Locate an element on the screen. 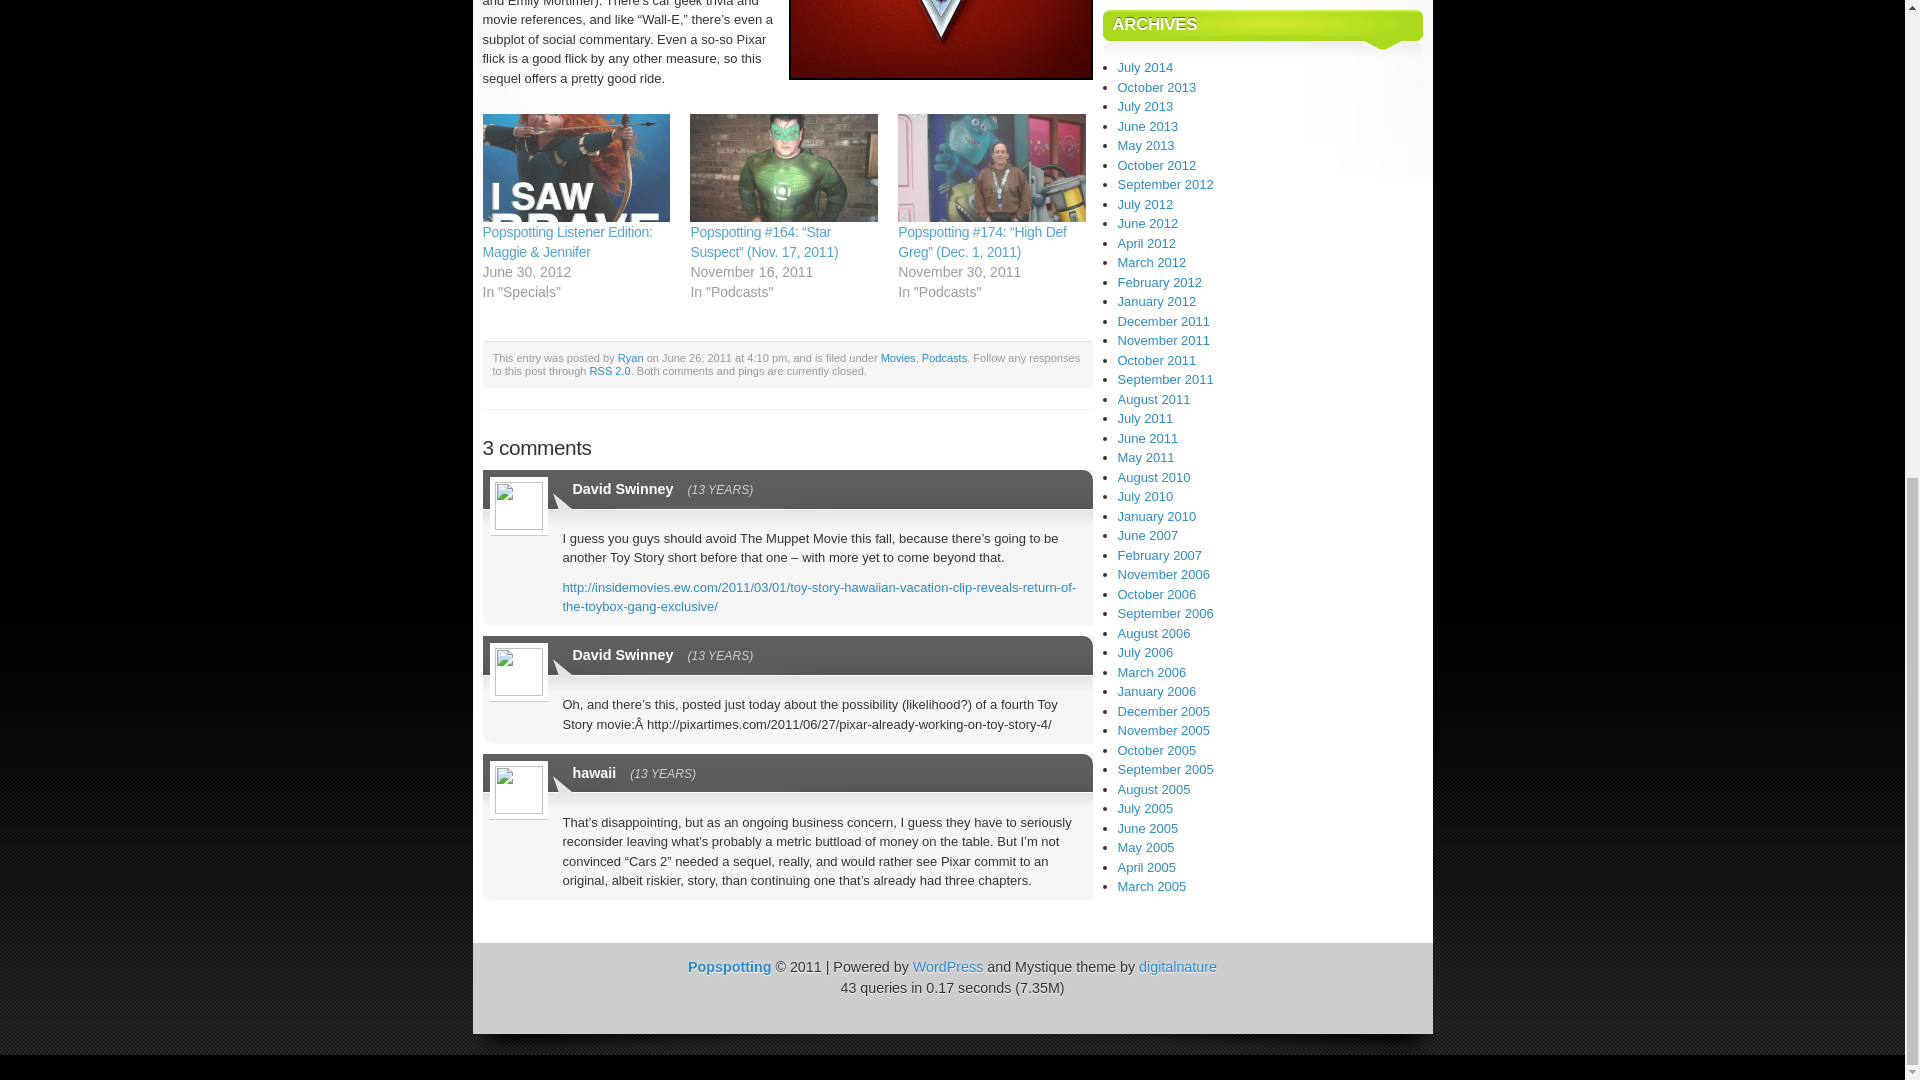  David Swinney is located at coordinates (622, 654).